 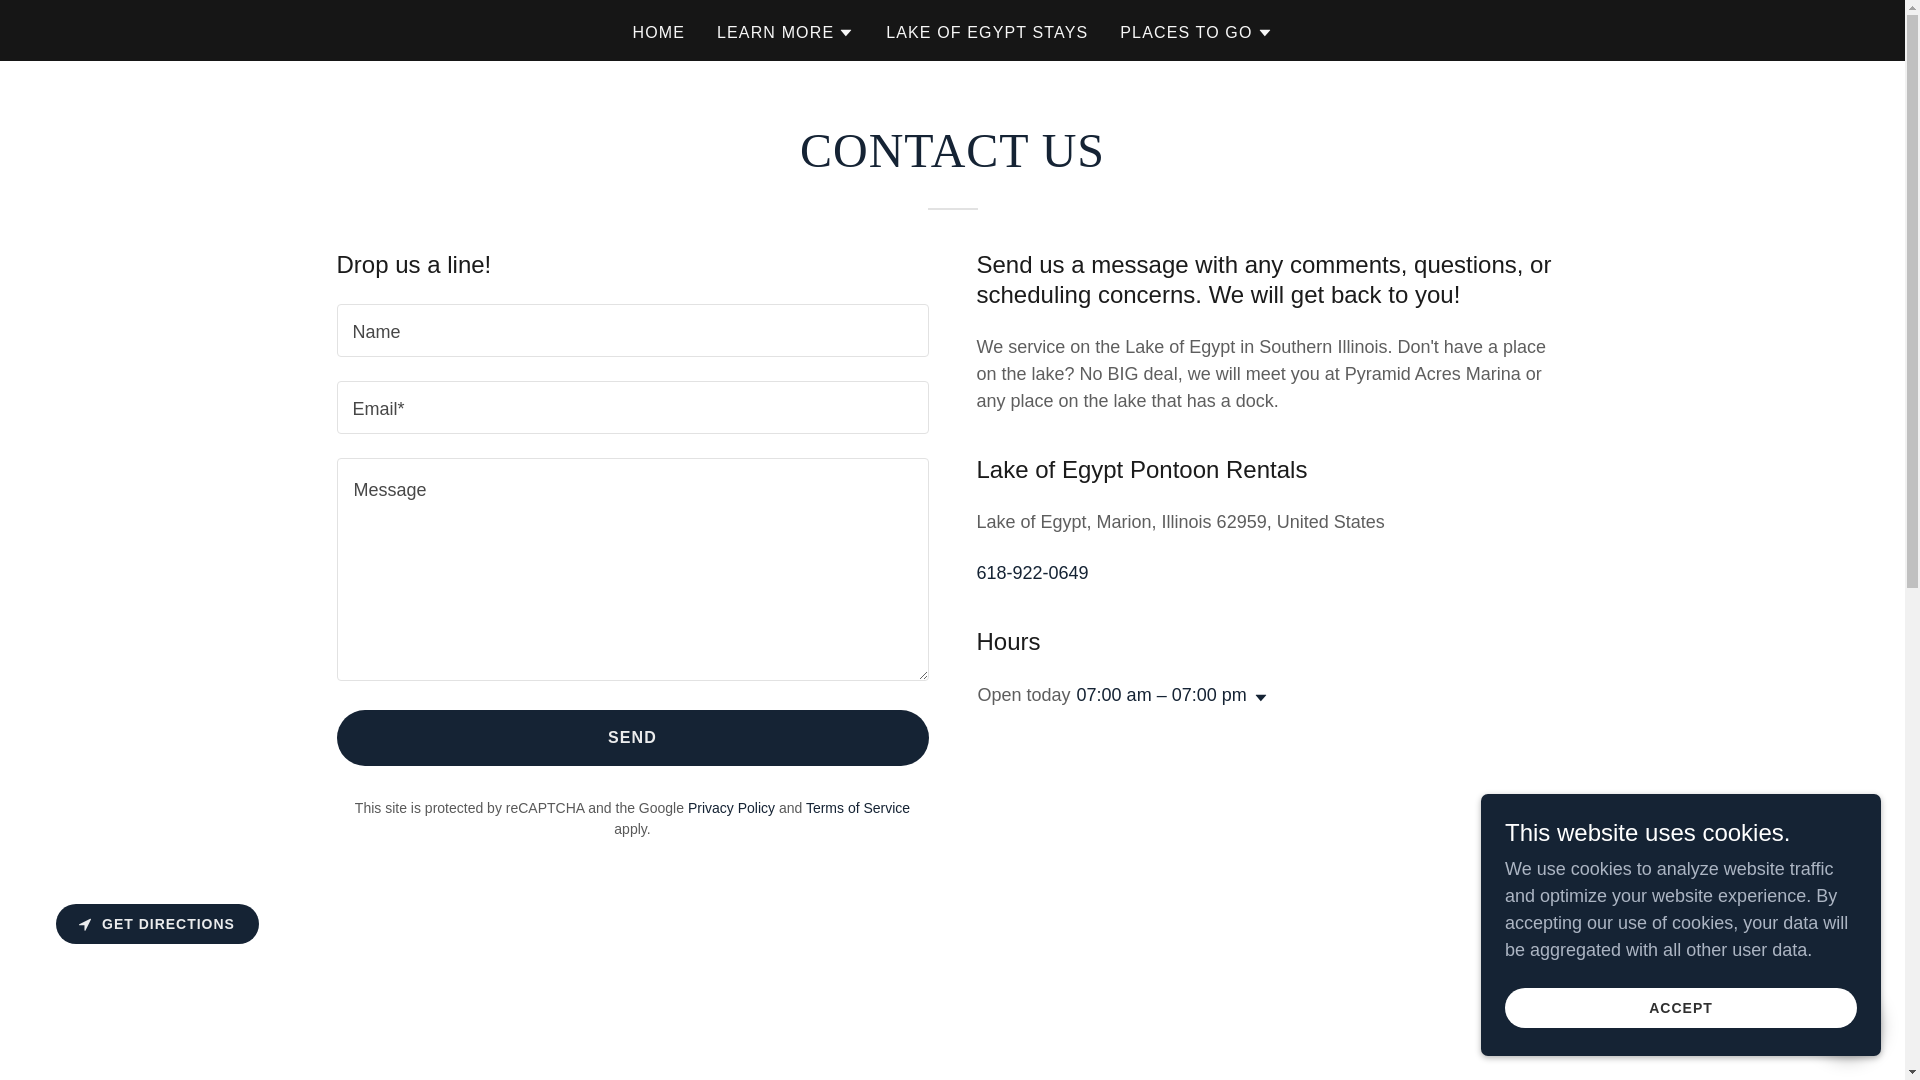 I want to click on 618-922-0649, so click(x=1032, y=572).